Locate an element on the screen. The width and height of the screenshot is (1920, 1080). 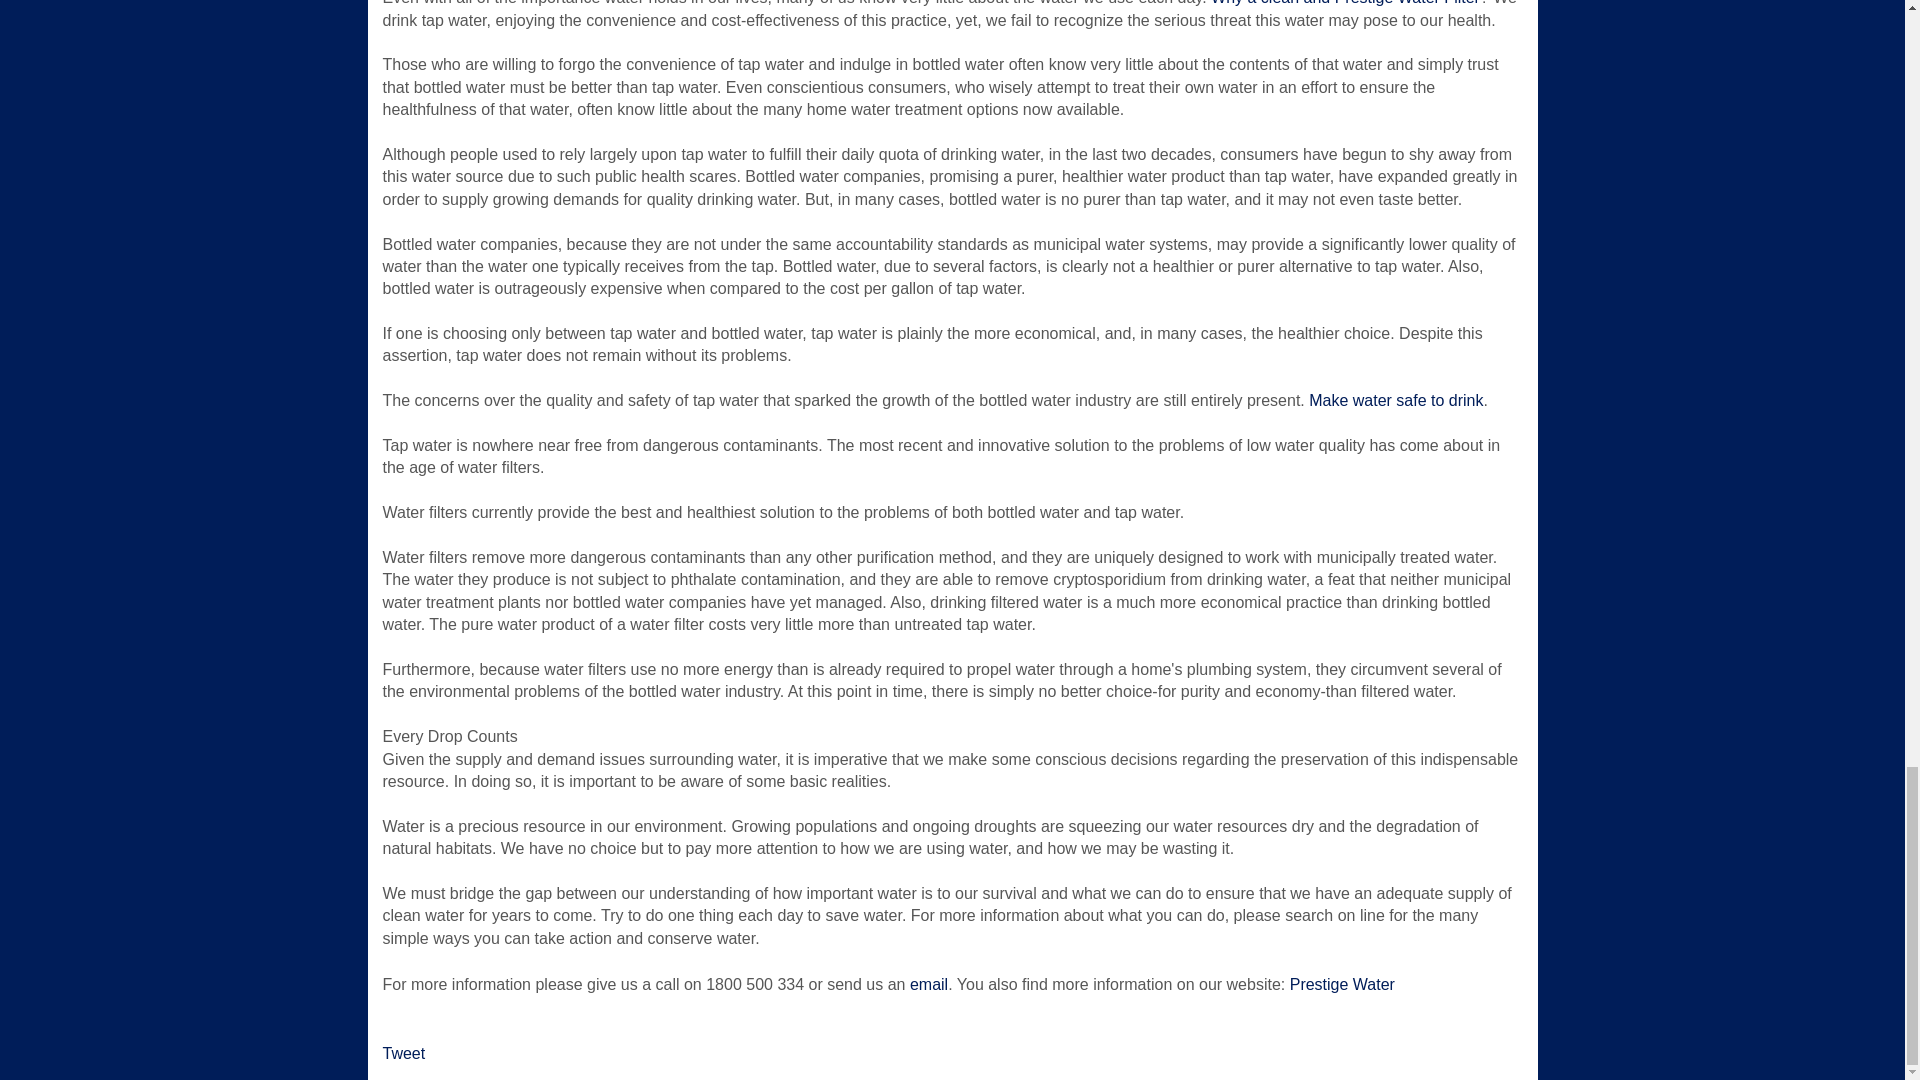
Share it on Twitter is located at coordinates (403, 1053).